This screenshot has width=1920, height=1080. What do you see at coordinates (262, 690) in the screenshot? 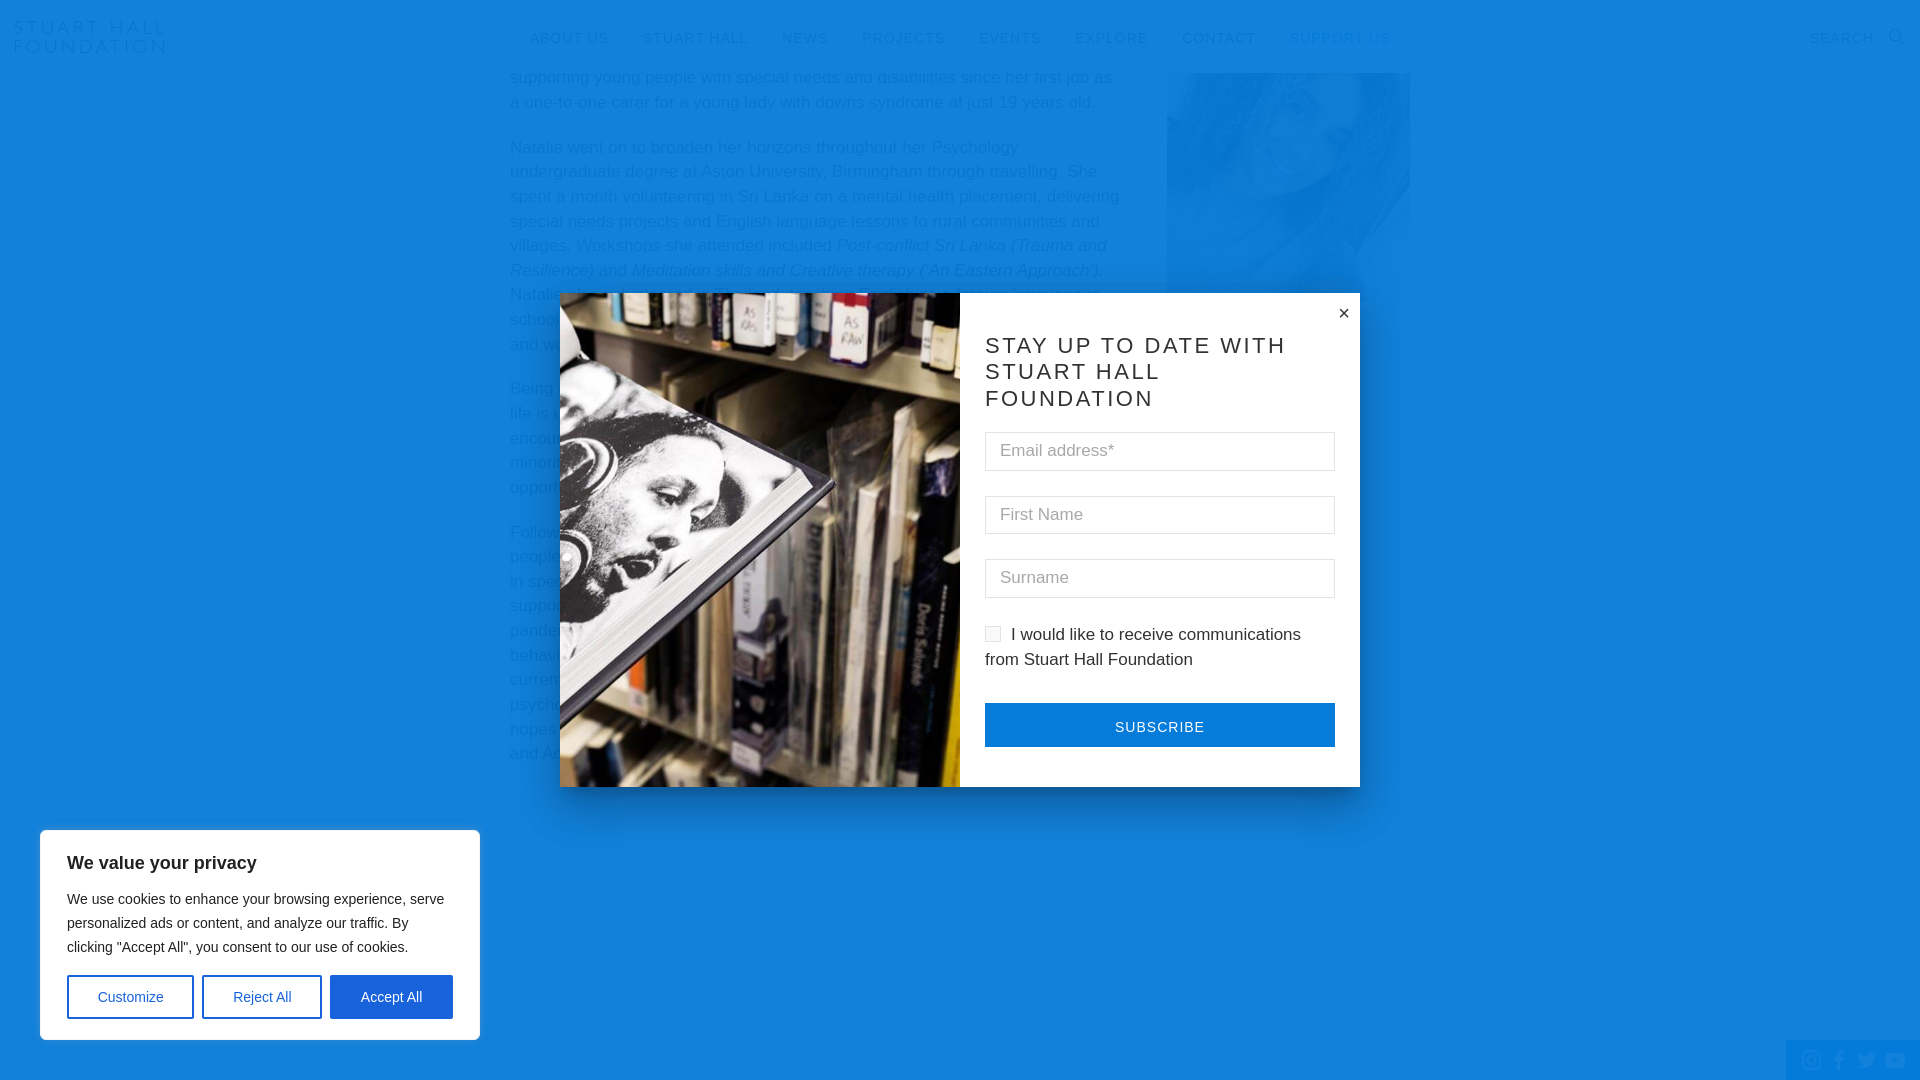
I see `Reject All` at bounding box center [262, 690].